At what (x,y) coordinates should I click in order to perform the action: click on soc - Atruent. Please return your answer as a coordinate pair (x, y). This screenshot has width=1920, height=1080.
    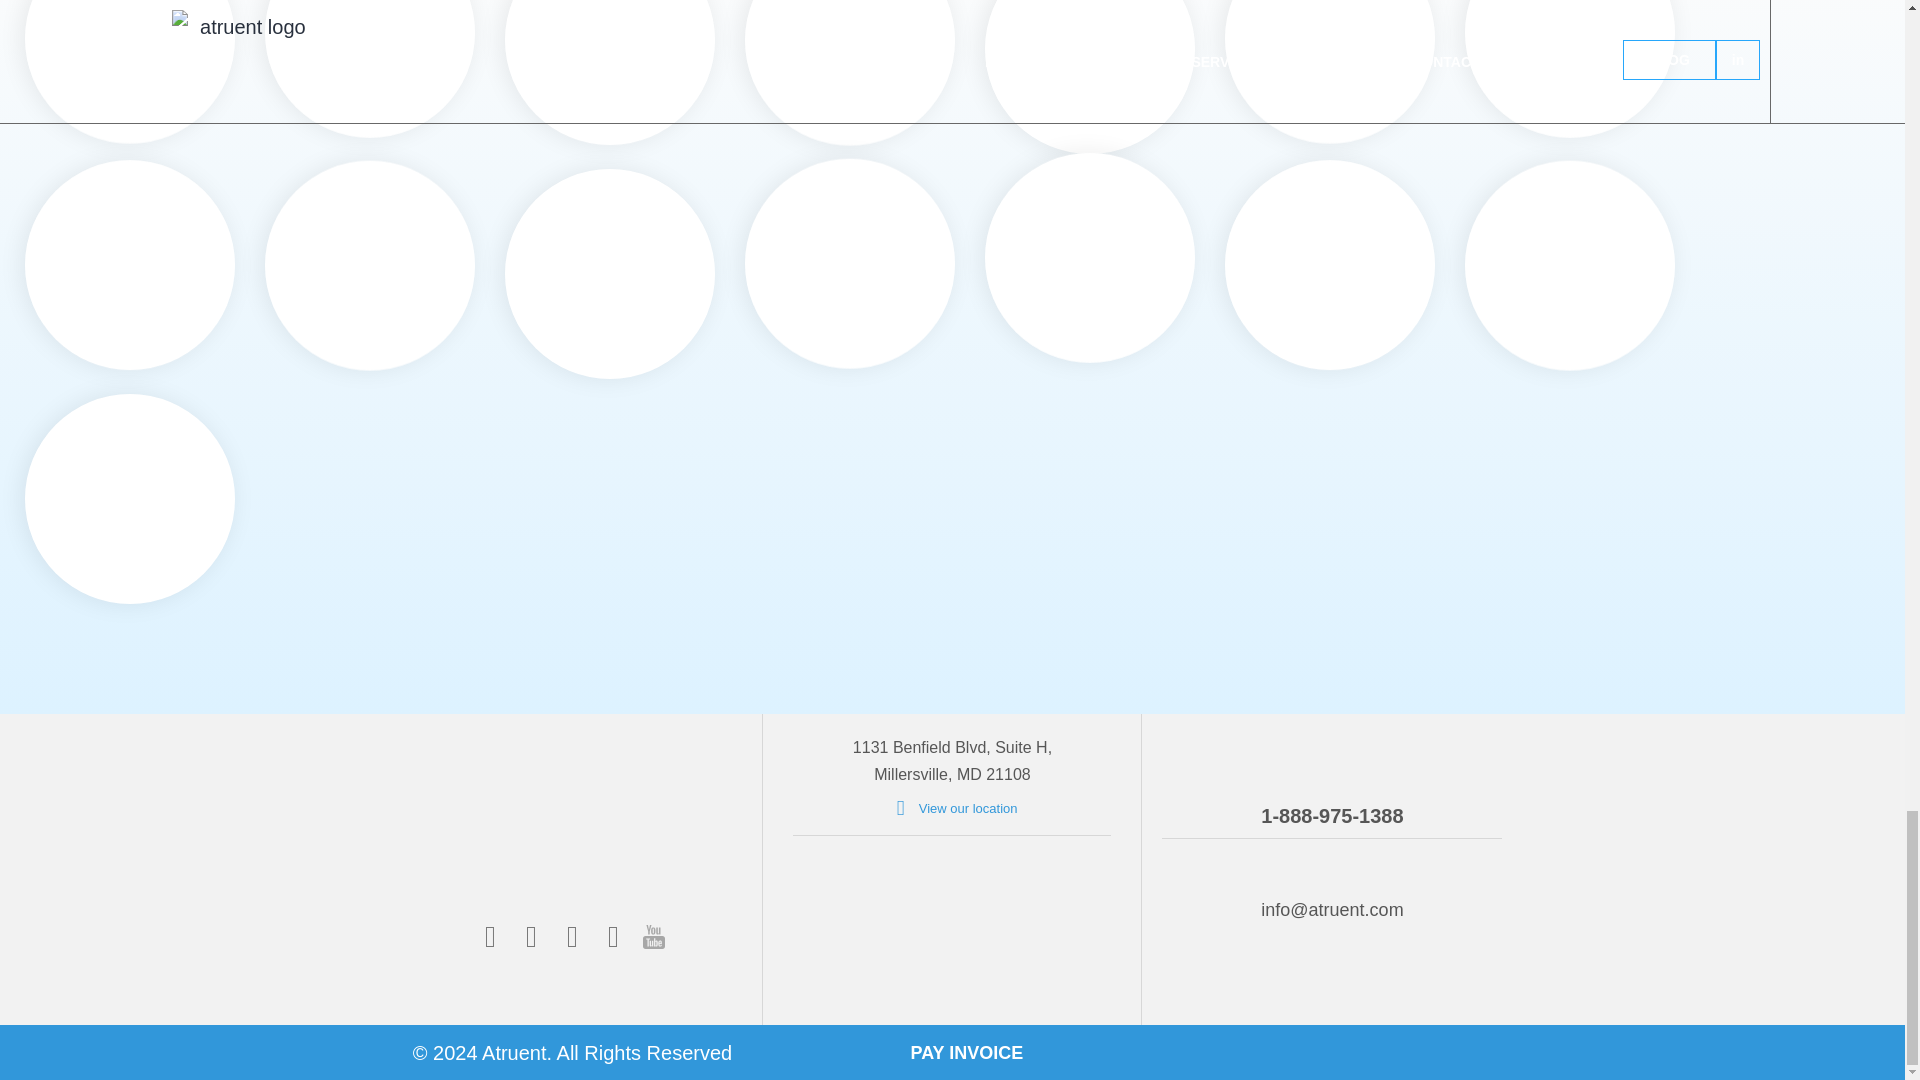
    Looking at the image, I should click on (872, 924).